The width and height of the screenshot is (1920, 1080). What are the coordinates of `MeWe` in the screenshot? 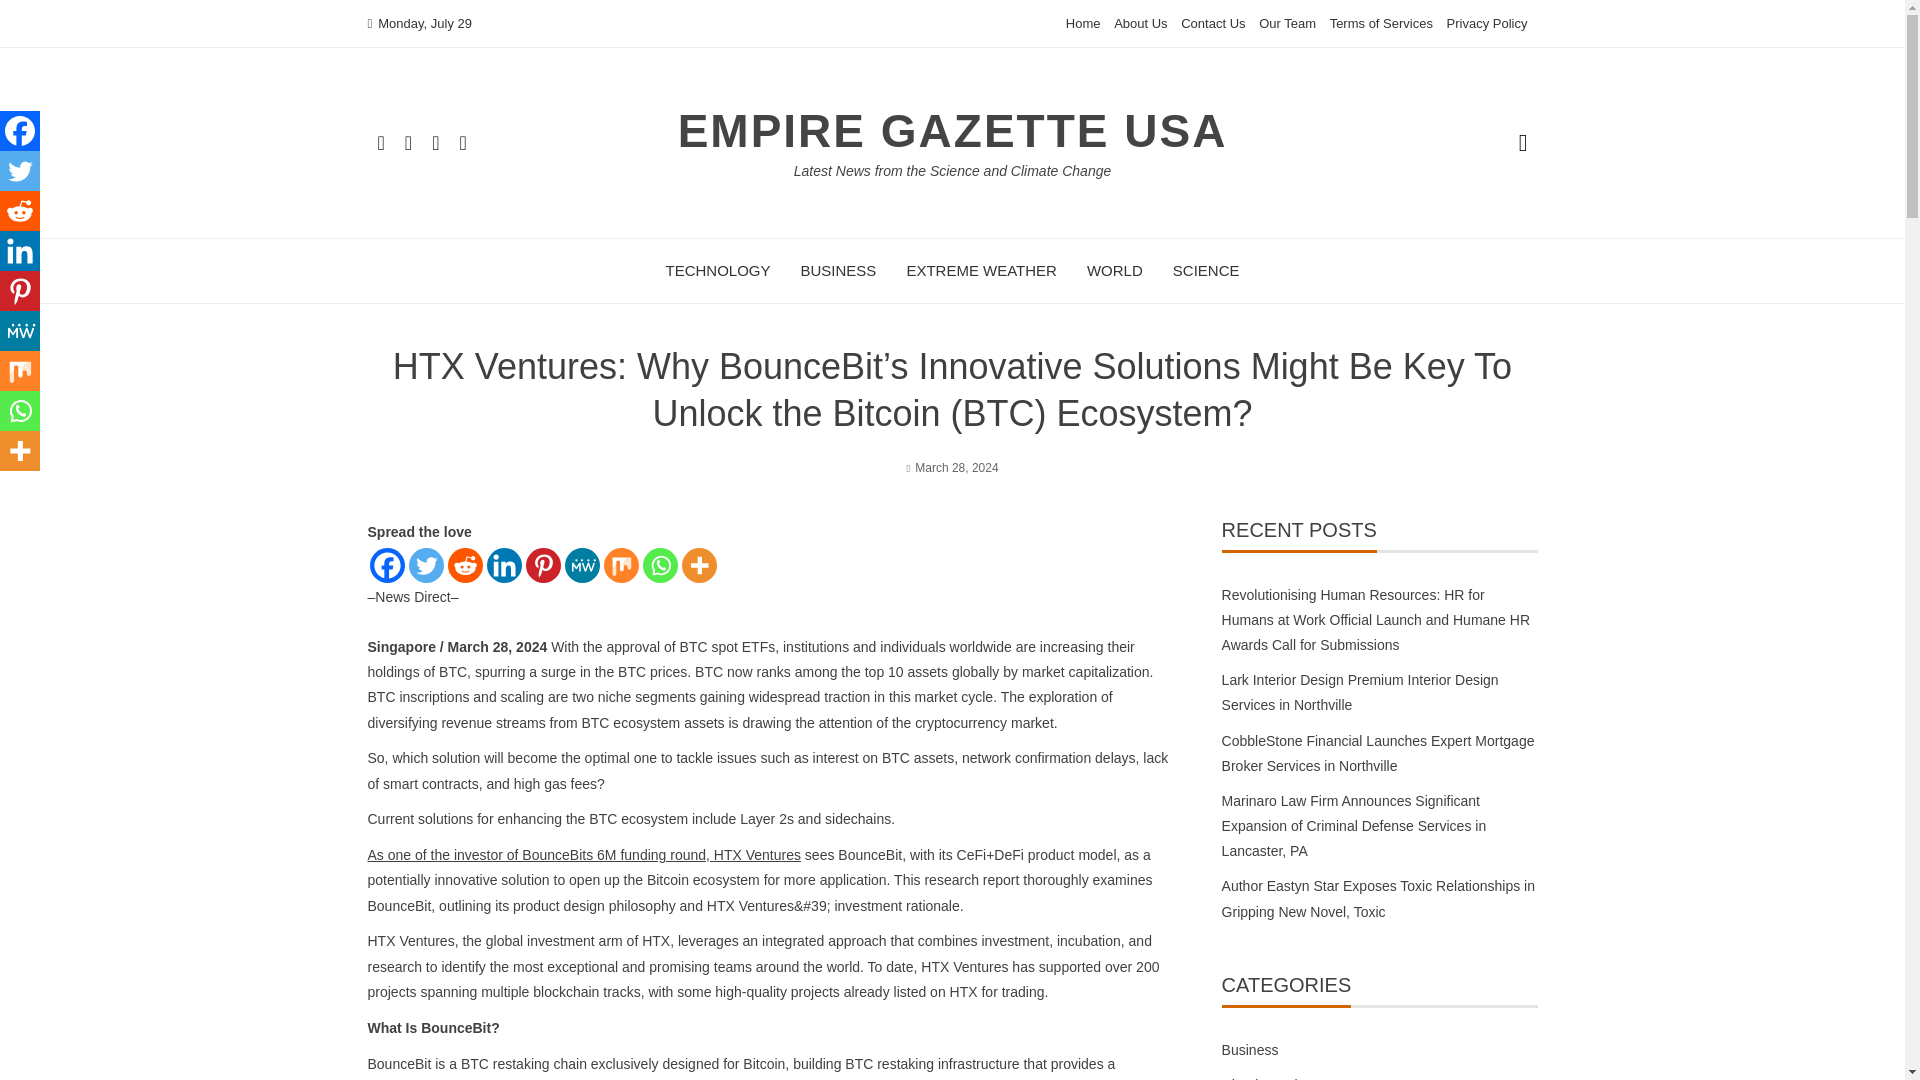 It's located at (582, 565).